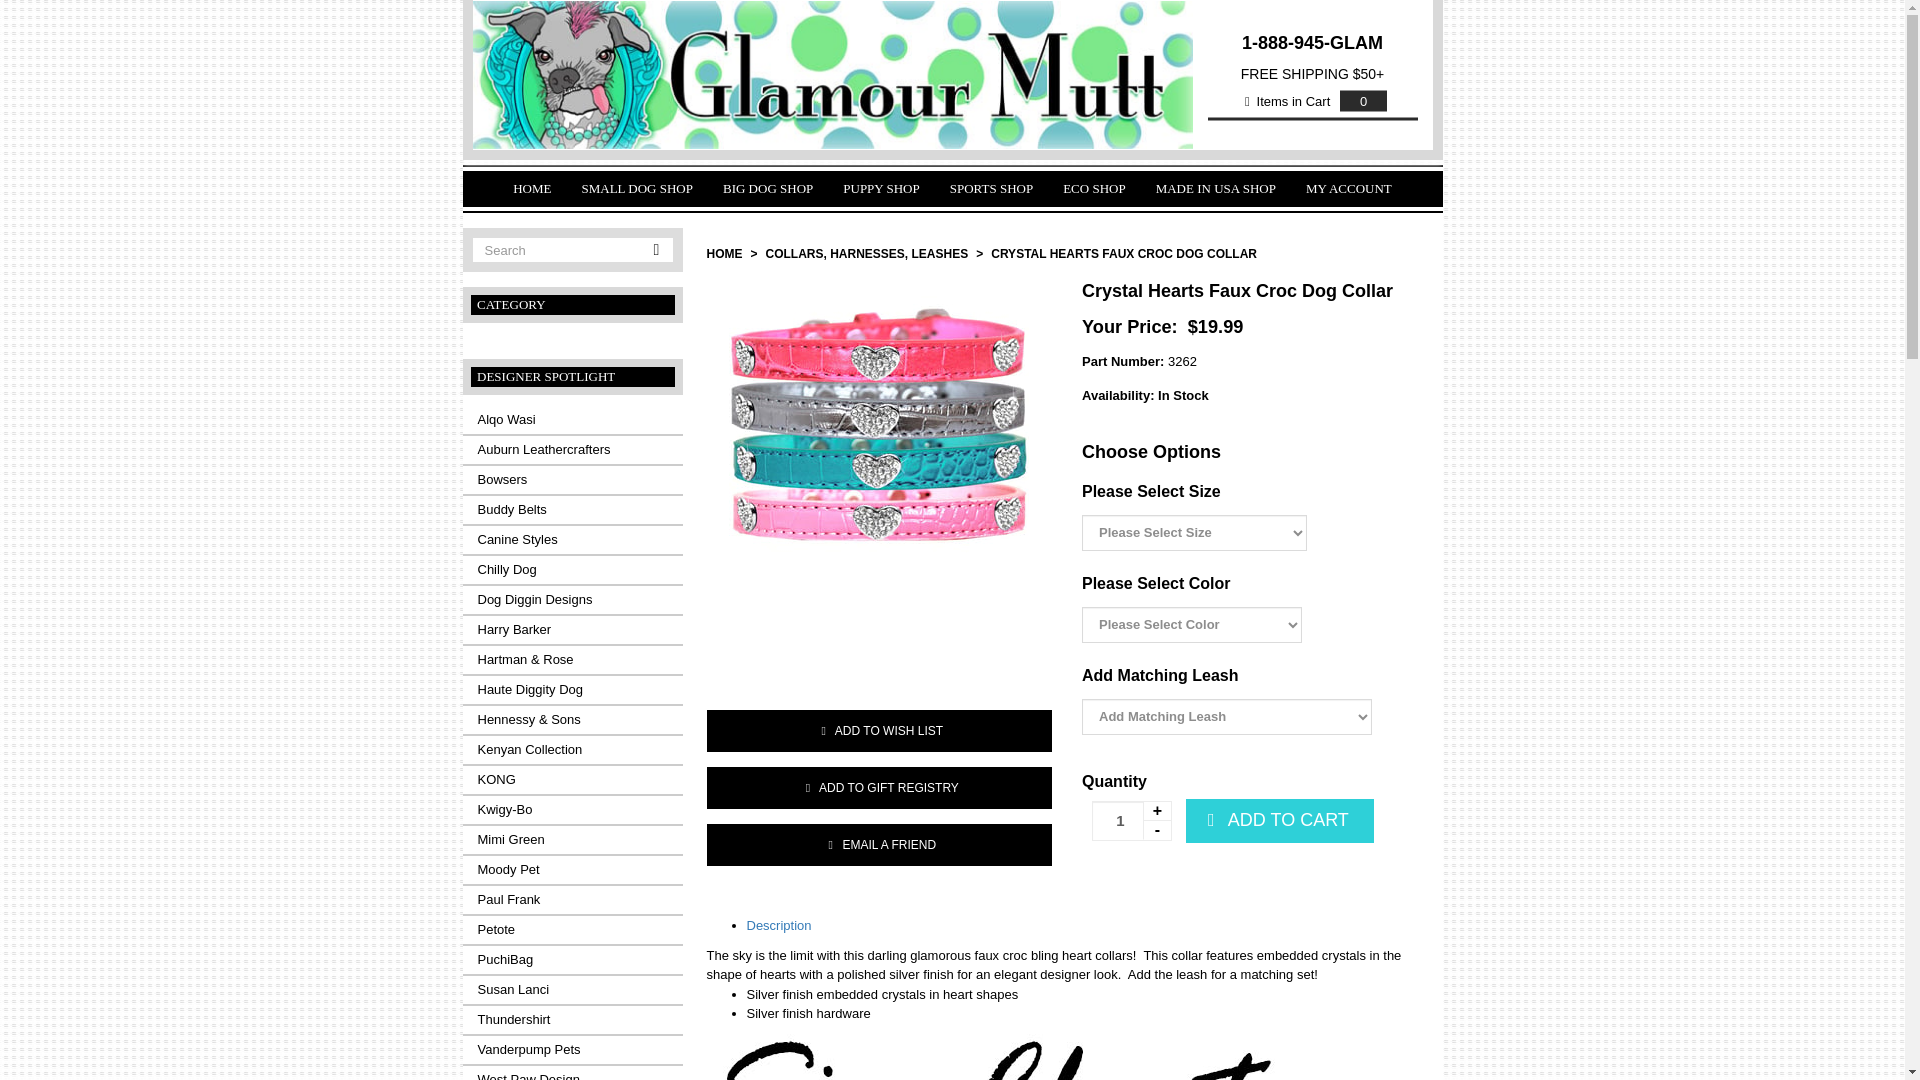 The width and height of the screenshot is (1920, 1080). Describe the element at coordinates (572, 1072) in the screenshot. I see `West Paw Design` at that location.